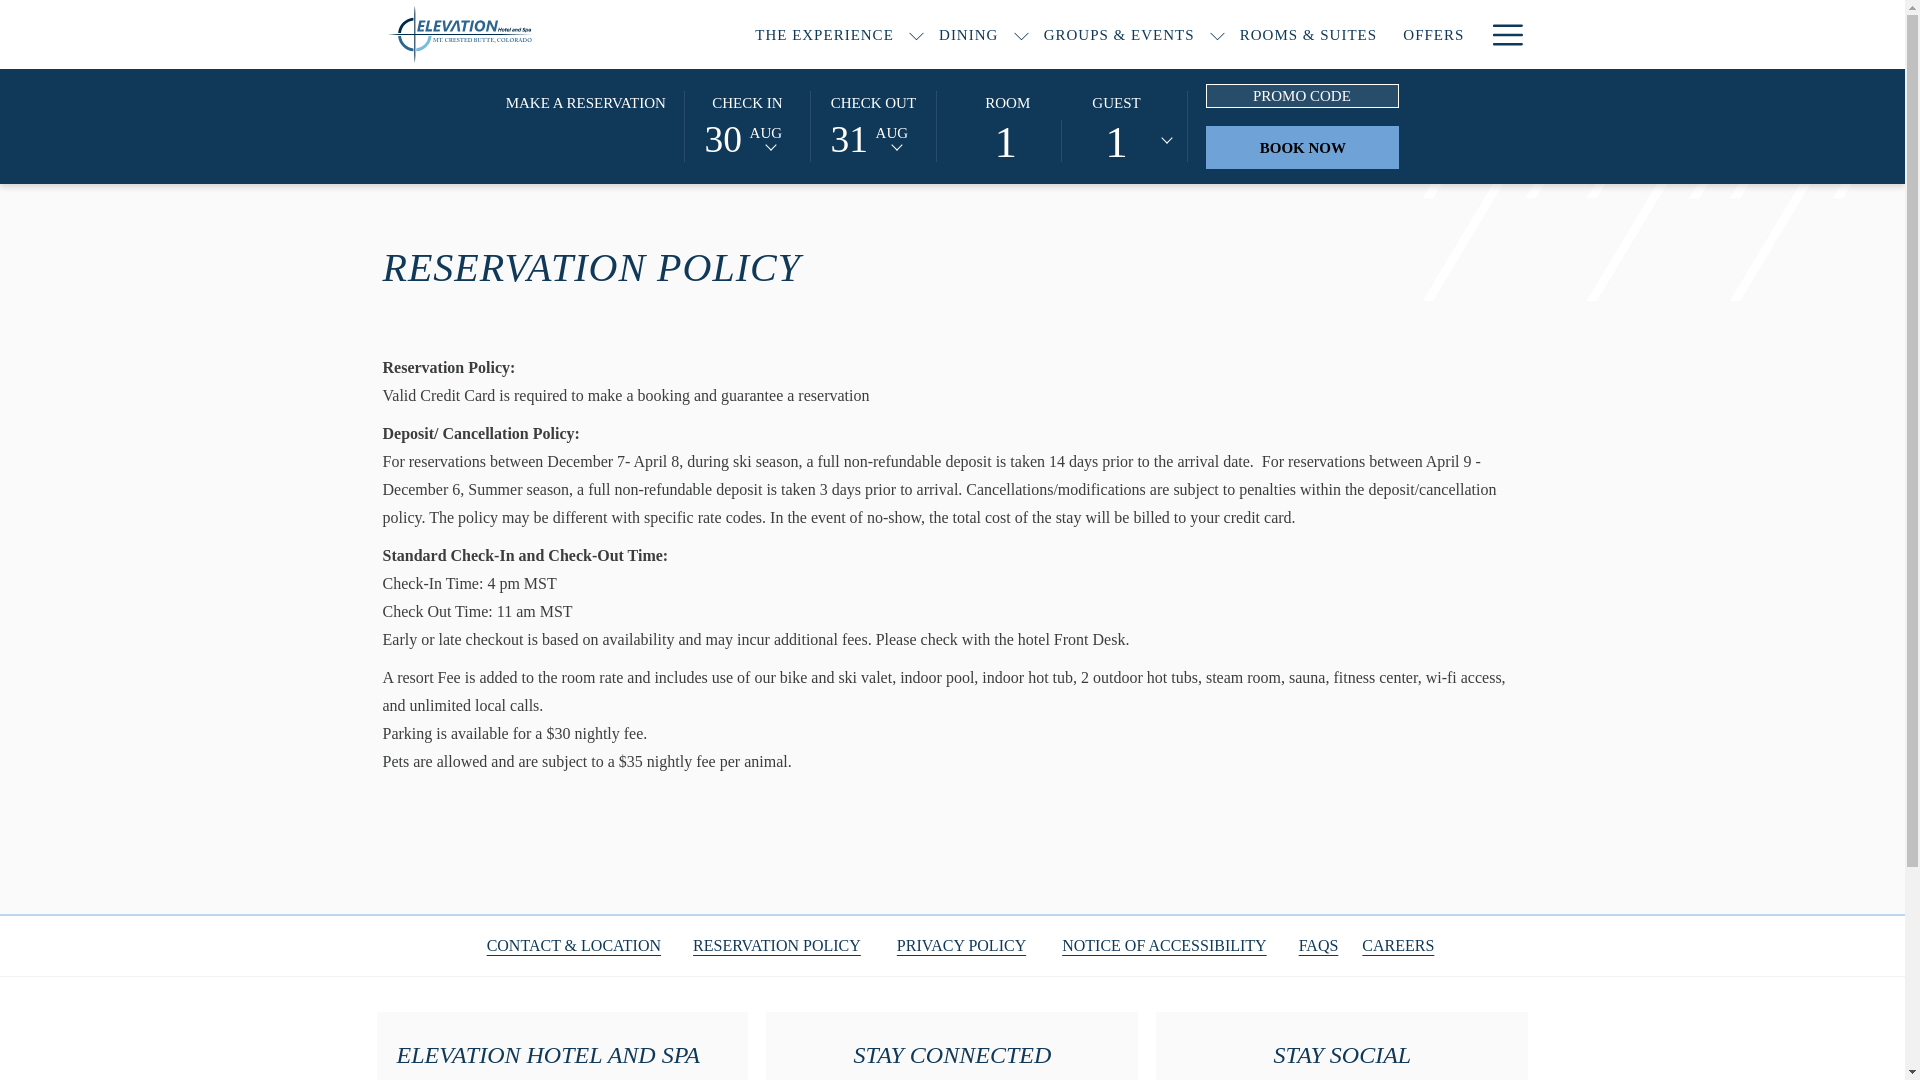 The image size is (1920, 1080). Describe the element at coordinates (1062, 126) in the screenshot. I see `This button opens the room selector.` at that location.